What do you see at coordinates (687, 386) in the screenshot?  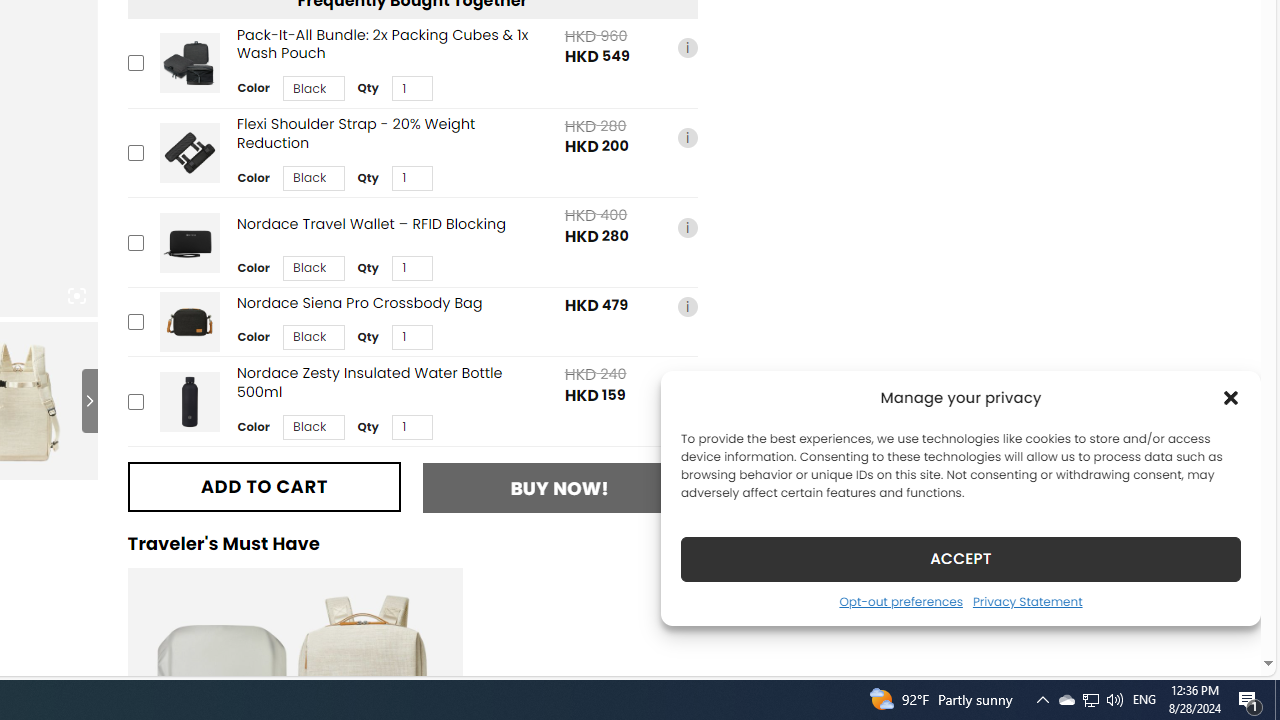 I see `i` at bounding box center [687, 386].